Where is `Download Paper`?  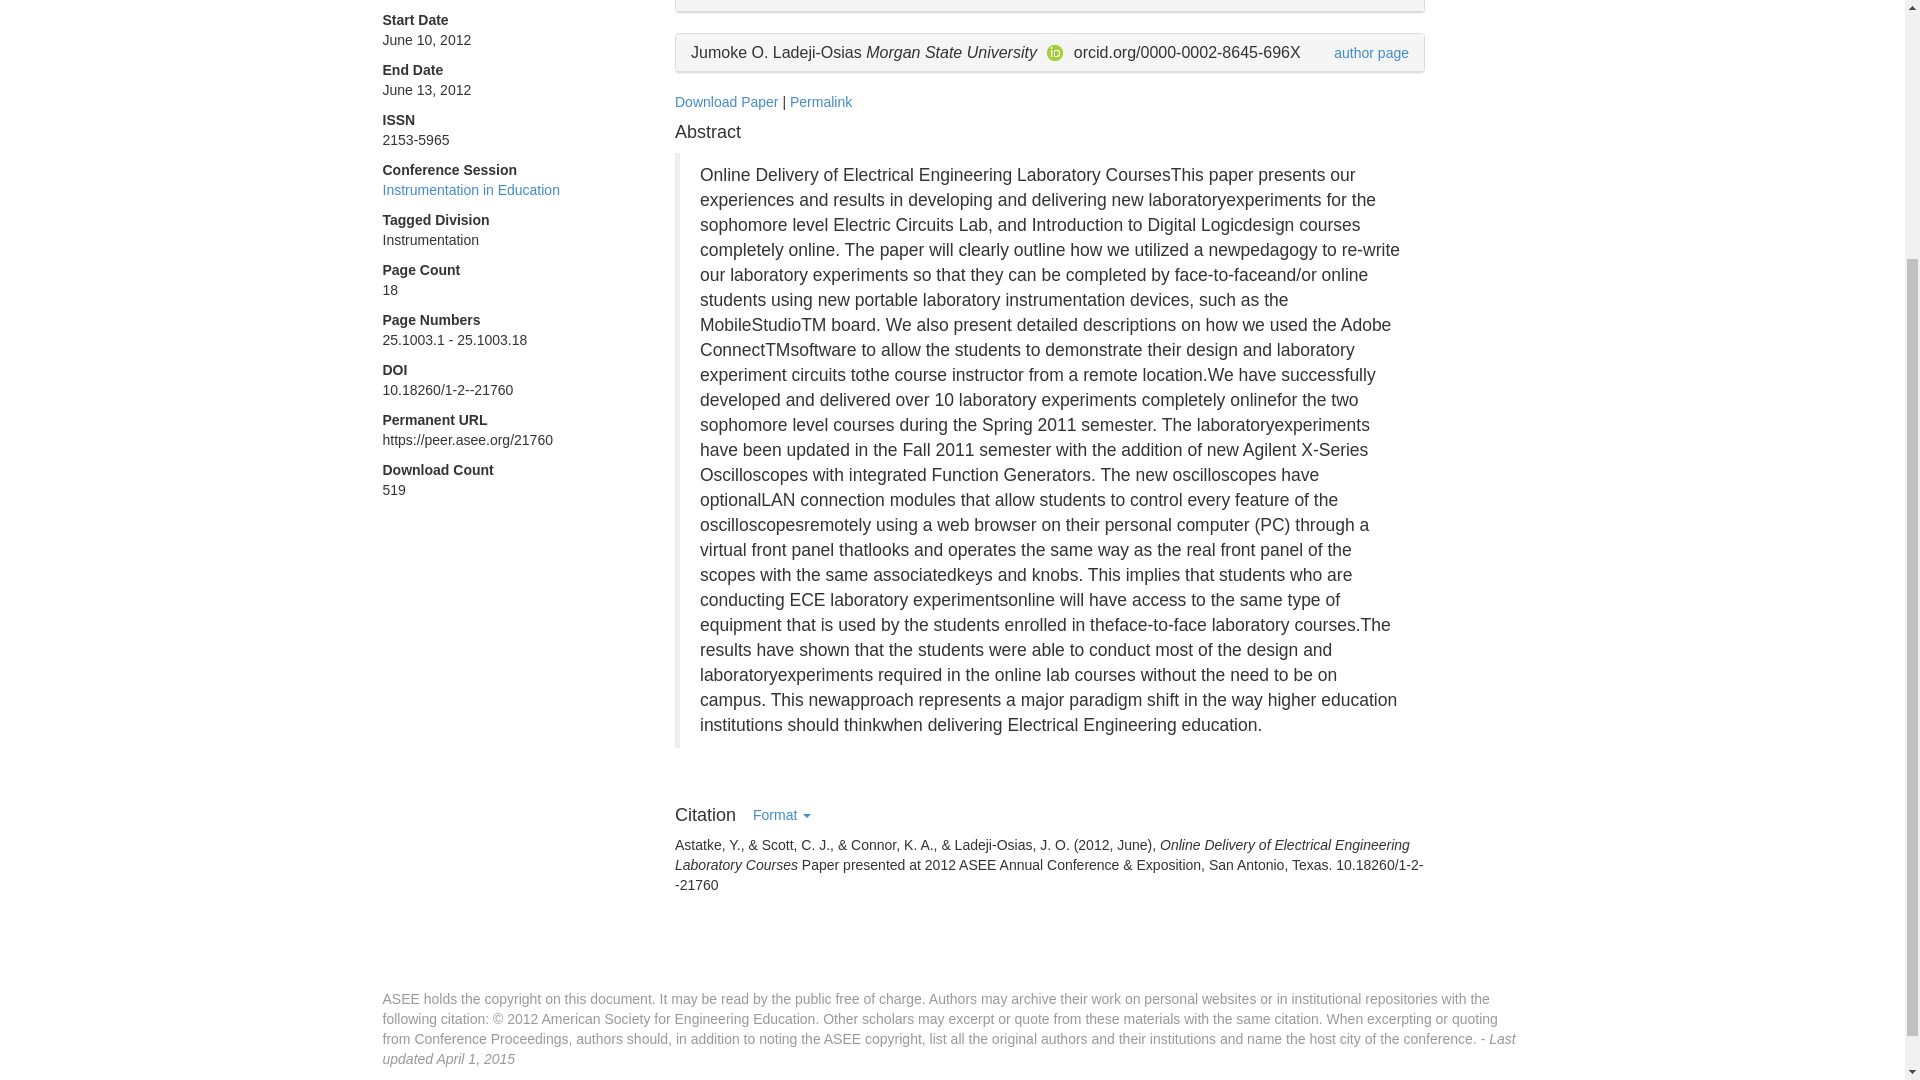 Download Paper is located at coordinates (727, 102).